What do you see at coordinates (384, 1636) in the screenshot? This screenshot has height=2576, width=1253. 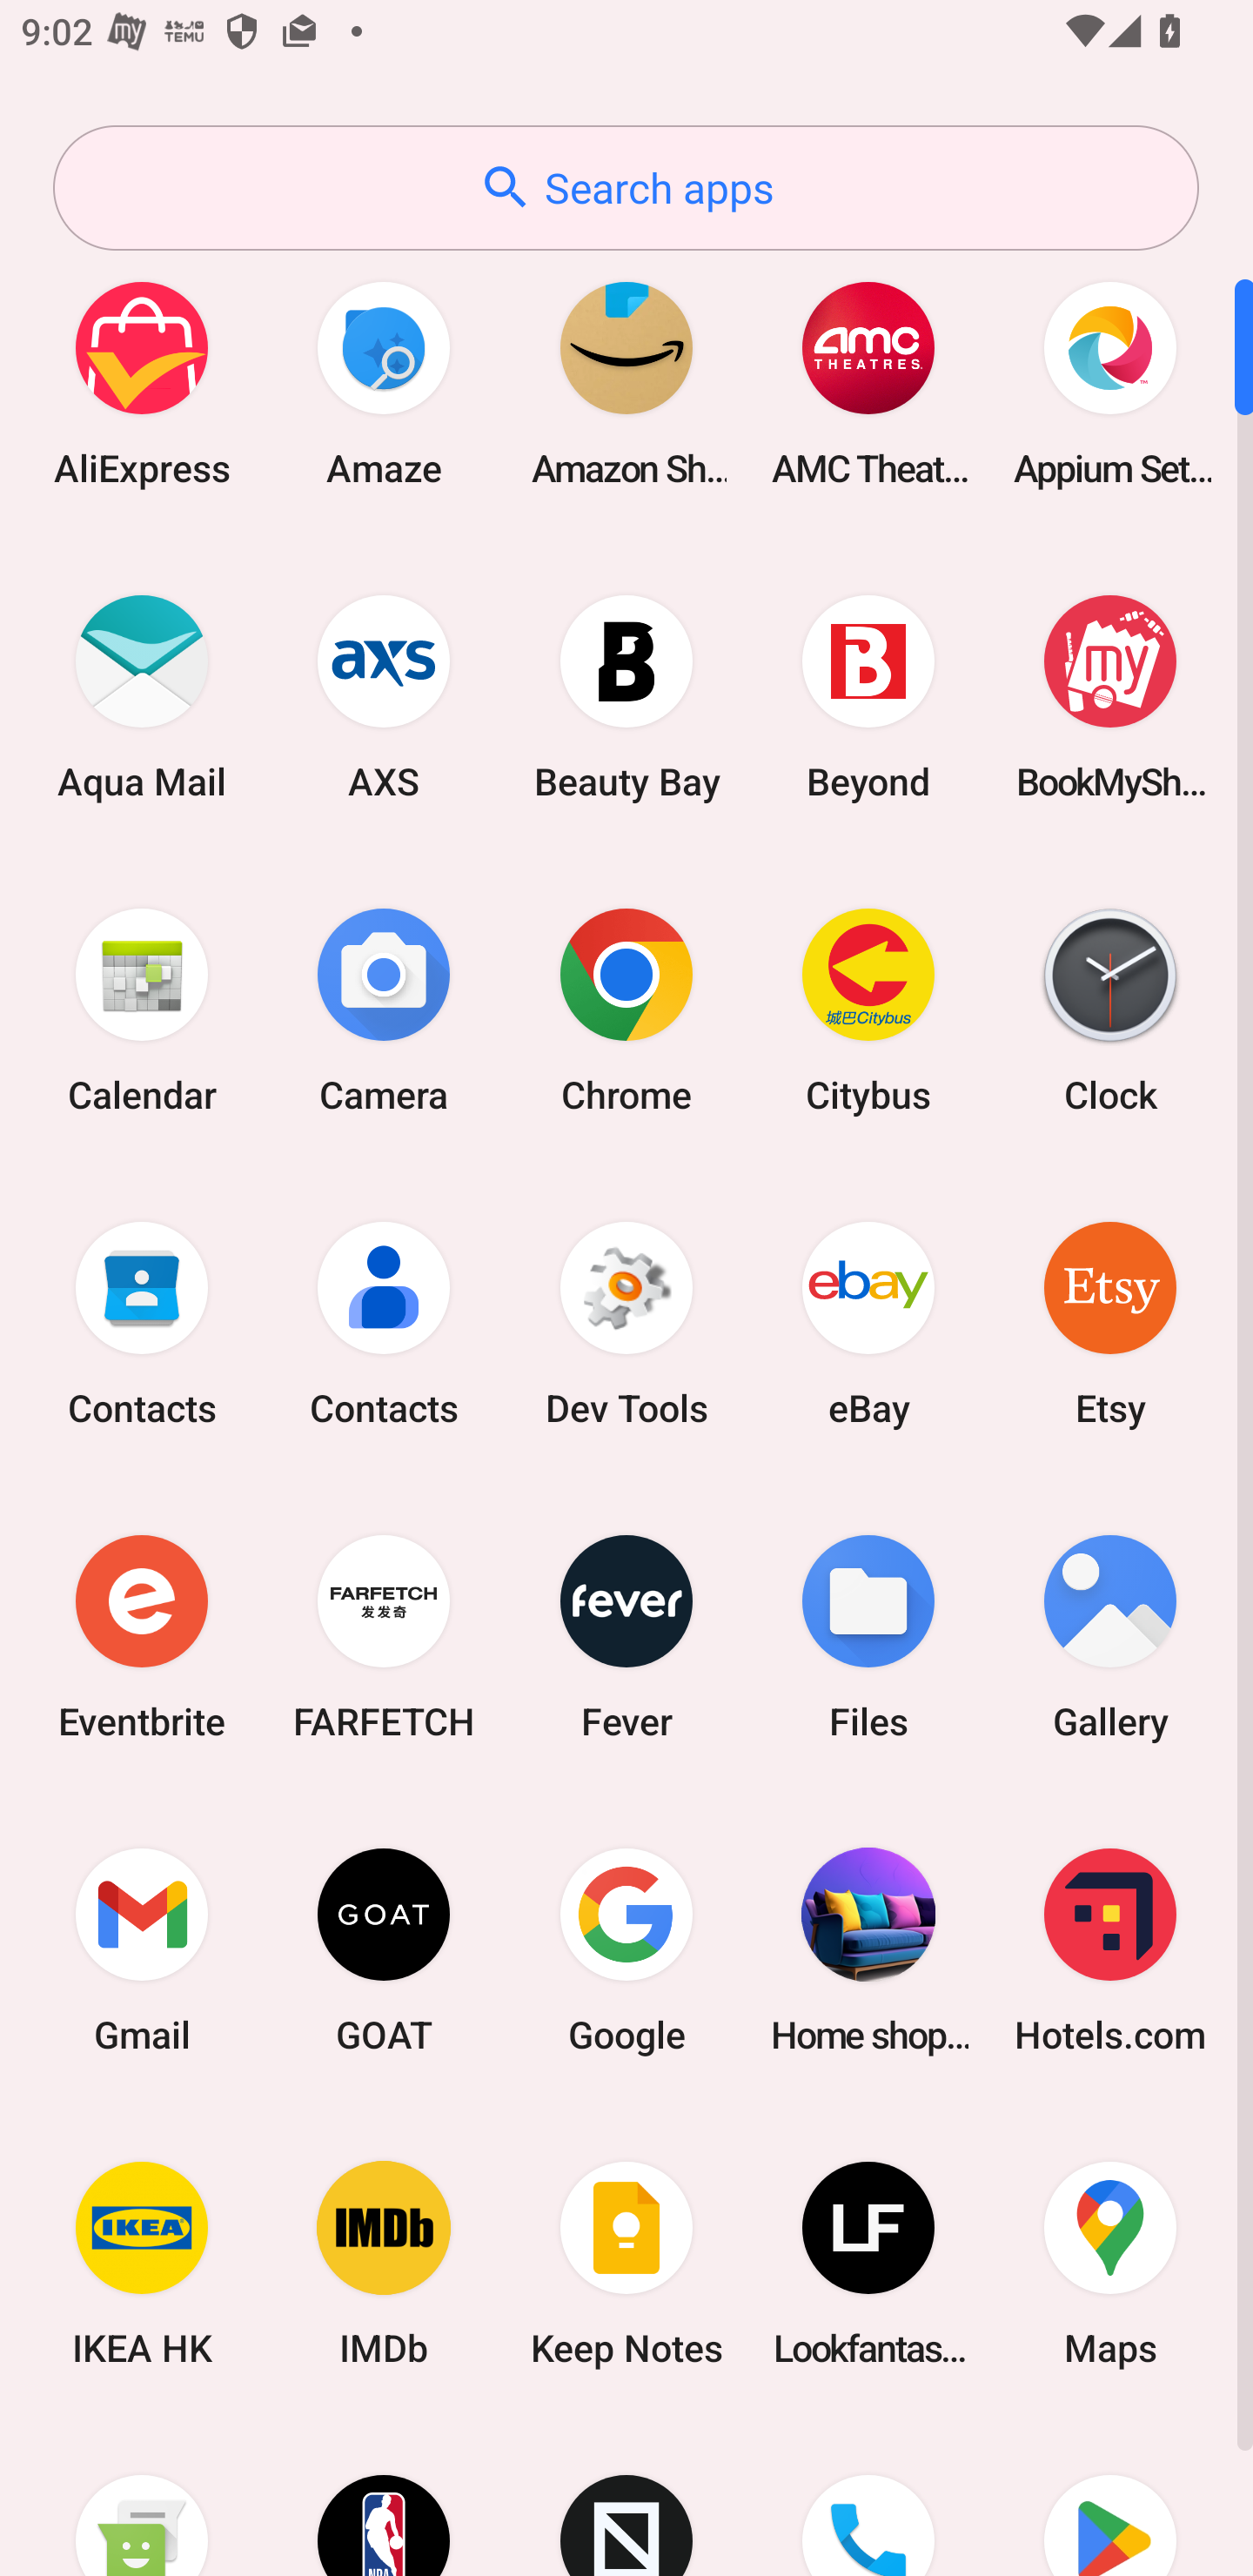 I see `FARFETCH` at bounding box center [384, 1636].